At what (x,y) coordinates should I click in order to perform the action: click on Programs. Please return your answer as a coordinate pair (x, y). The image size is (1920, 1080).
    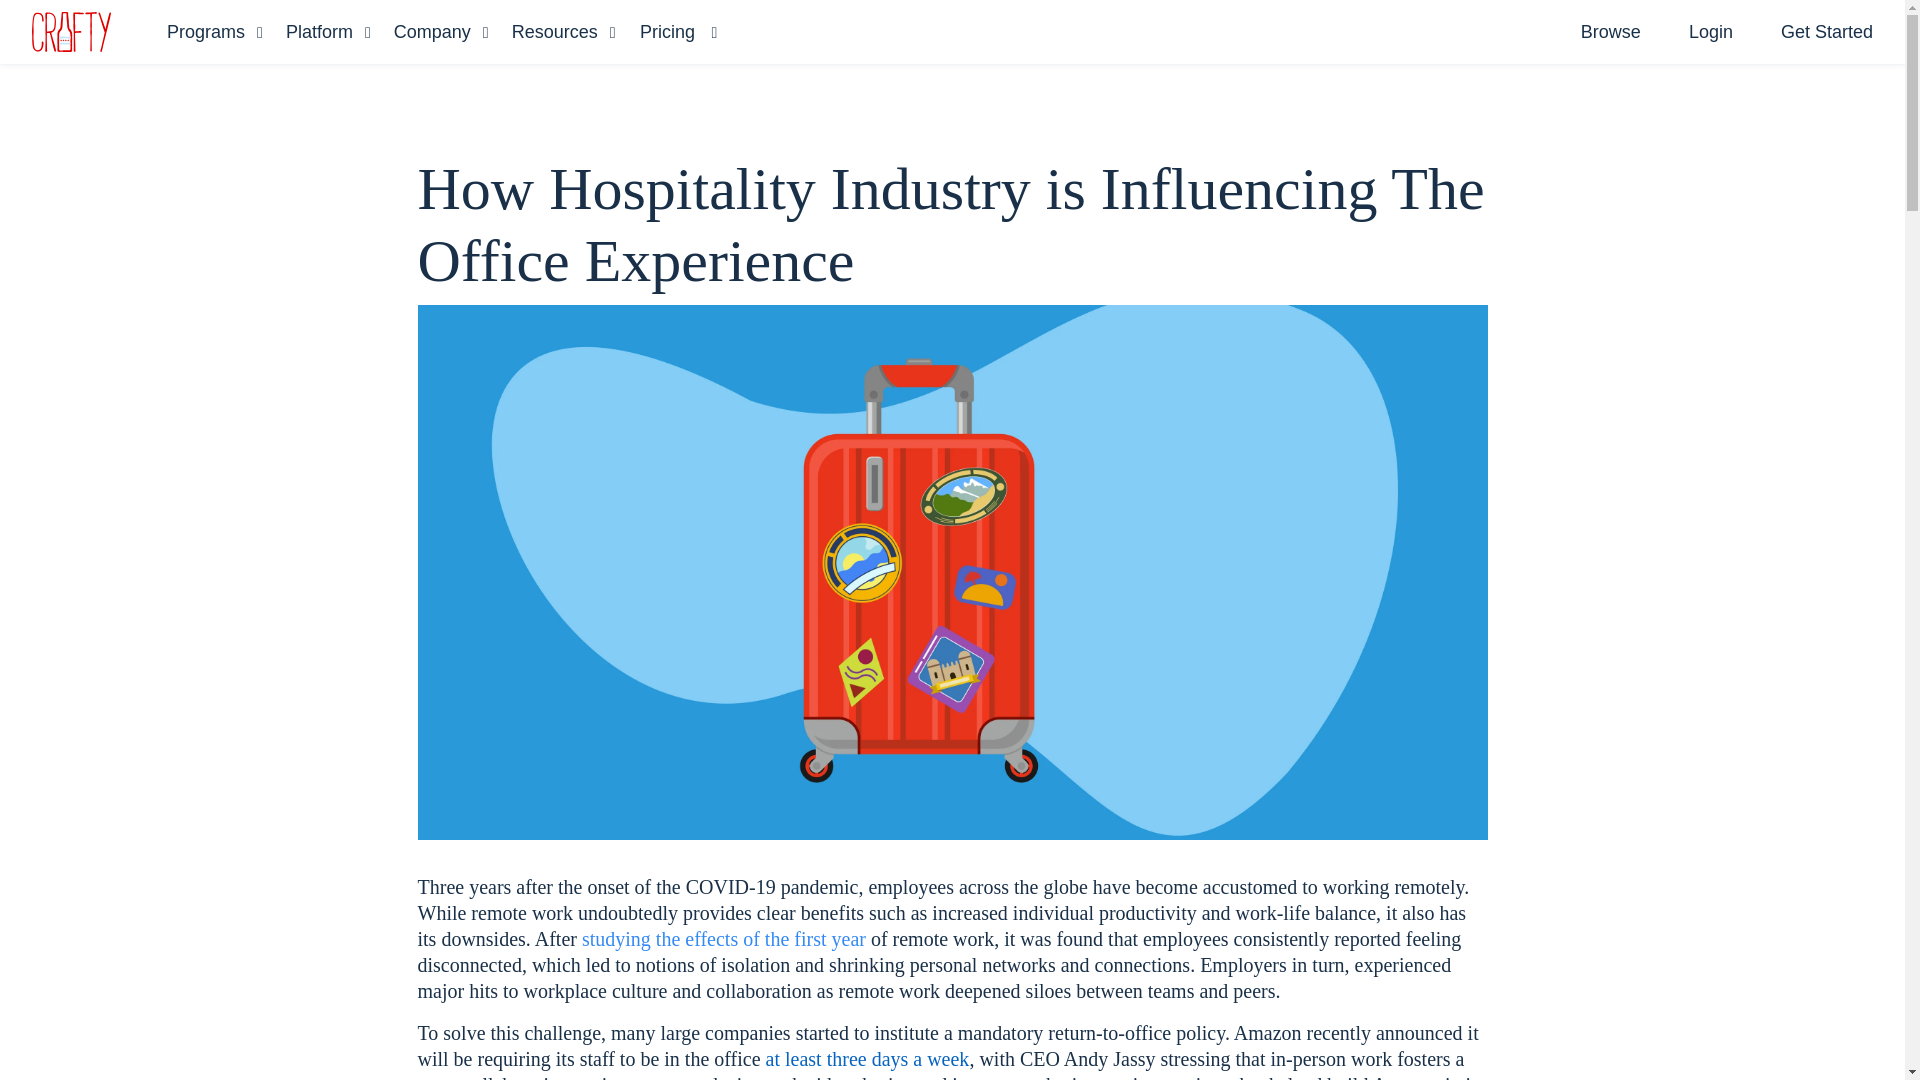
    Looking at the image, I should click on (215, 32).